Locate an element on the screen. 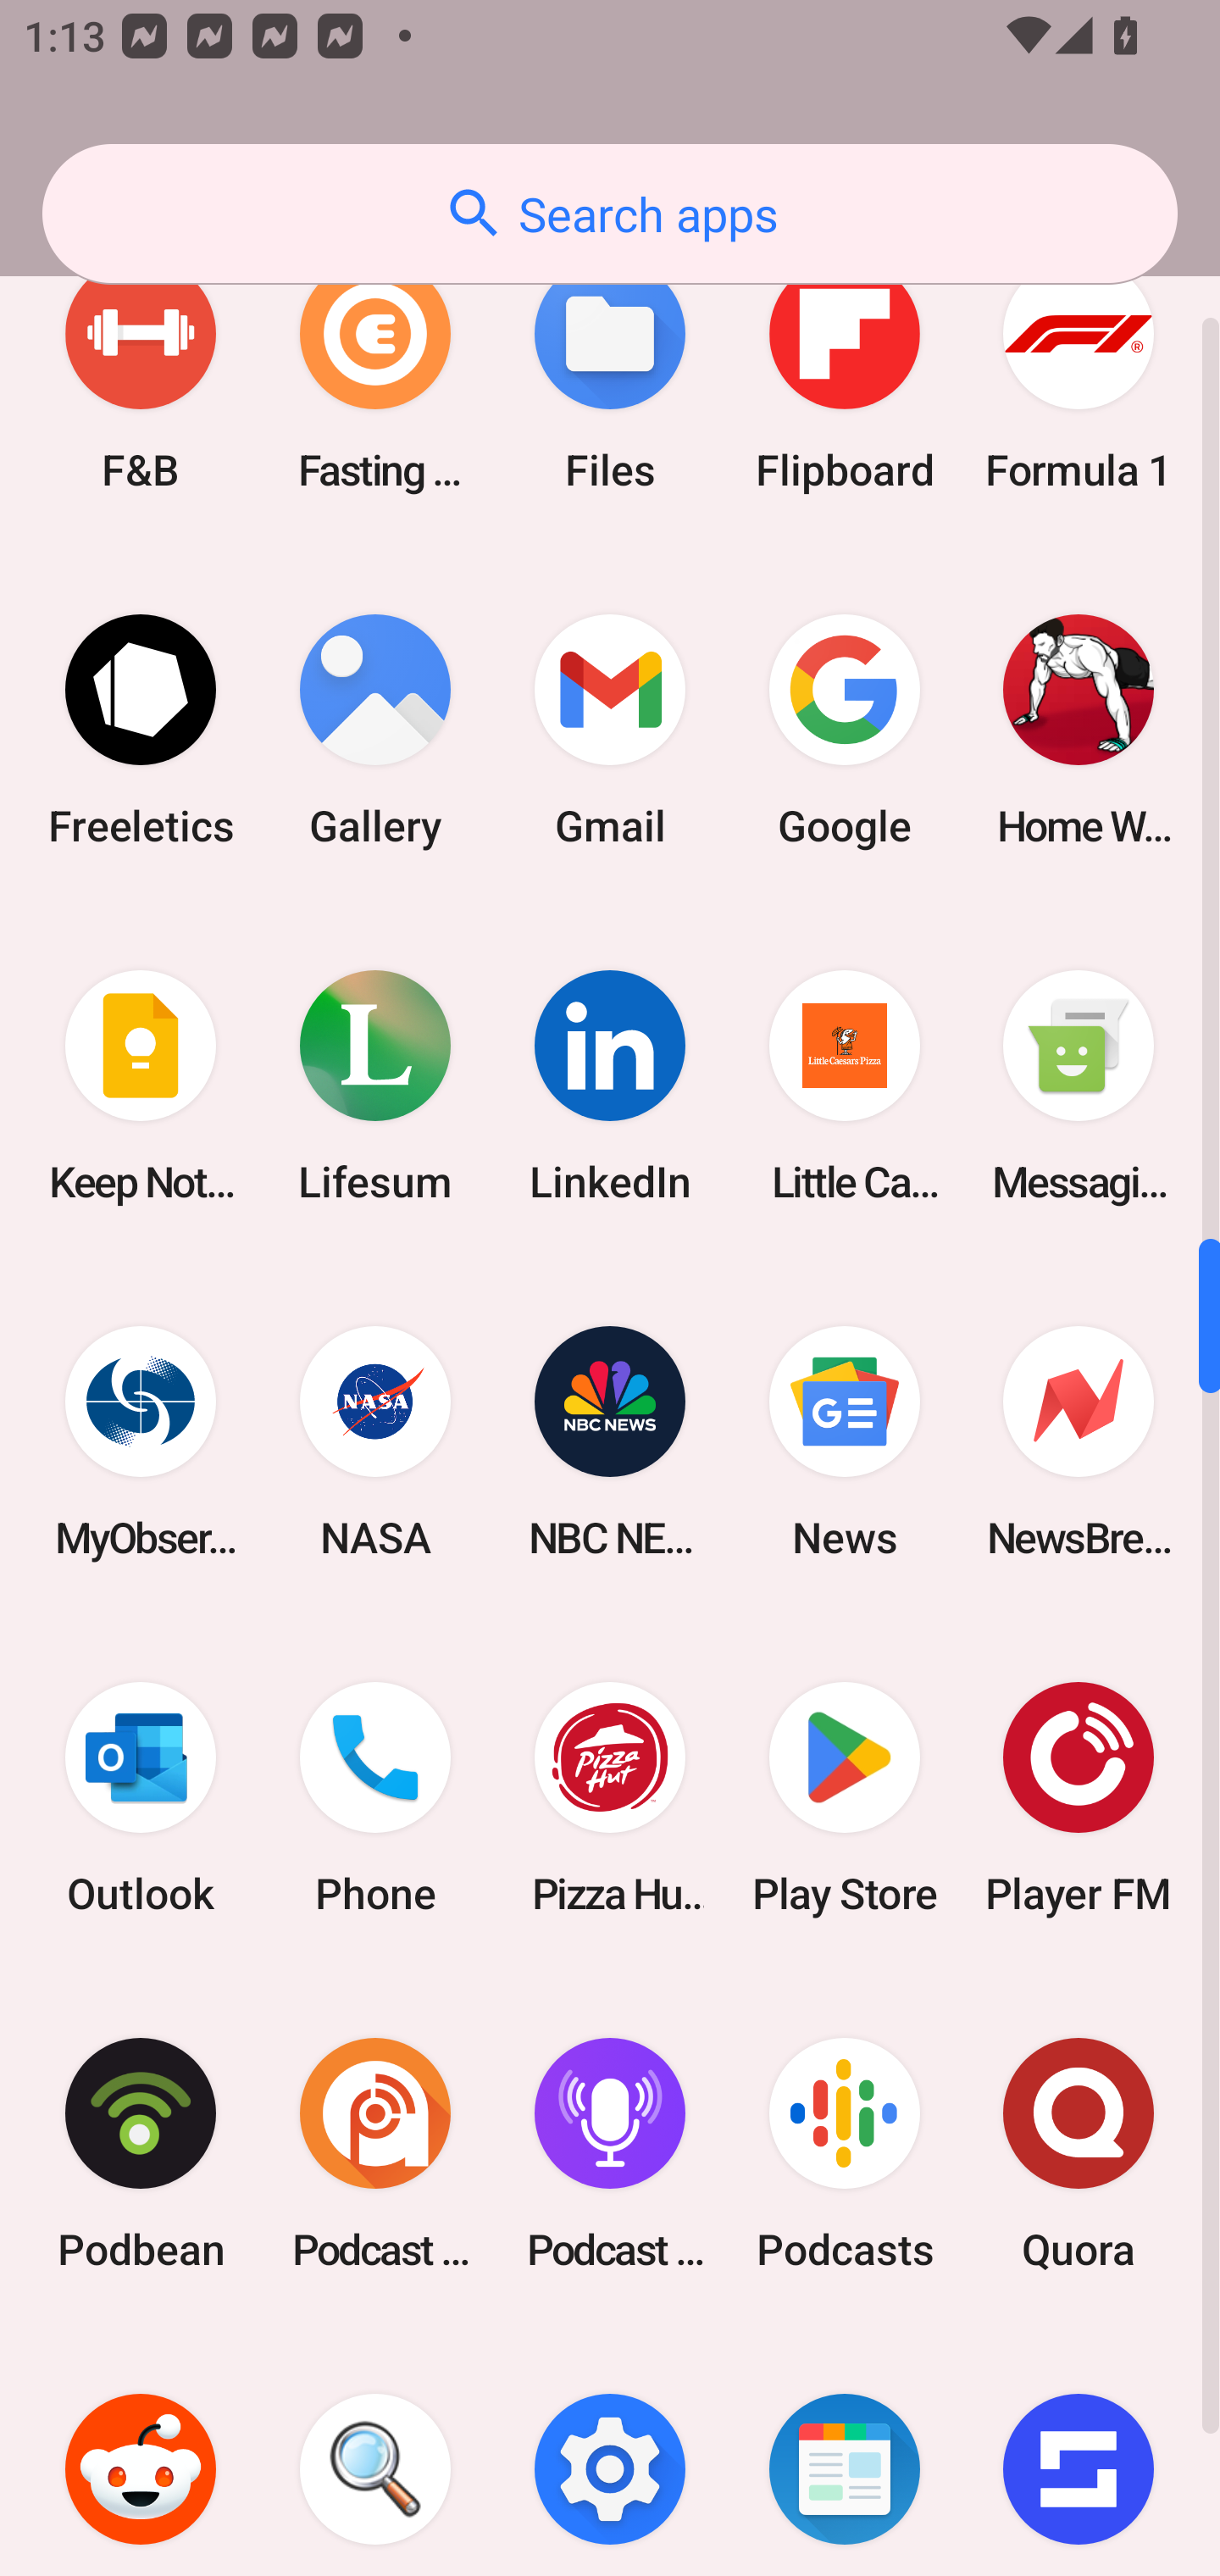 Image resolution: width=1220 pixels, height=2576 pixels. Quora is located at coordinates (1079, 2153).